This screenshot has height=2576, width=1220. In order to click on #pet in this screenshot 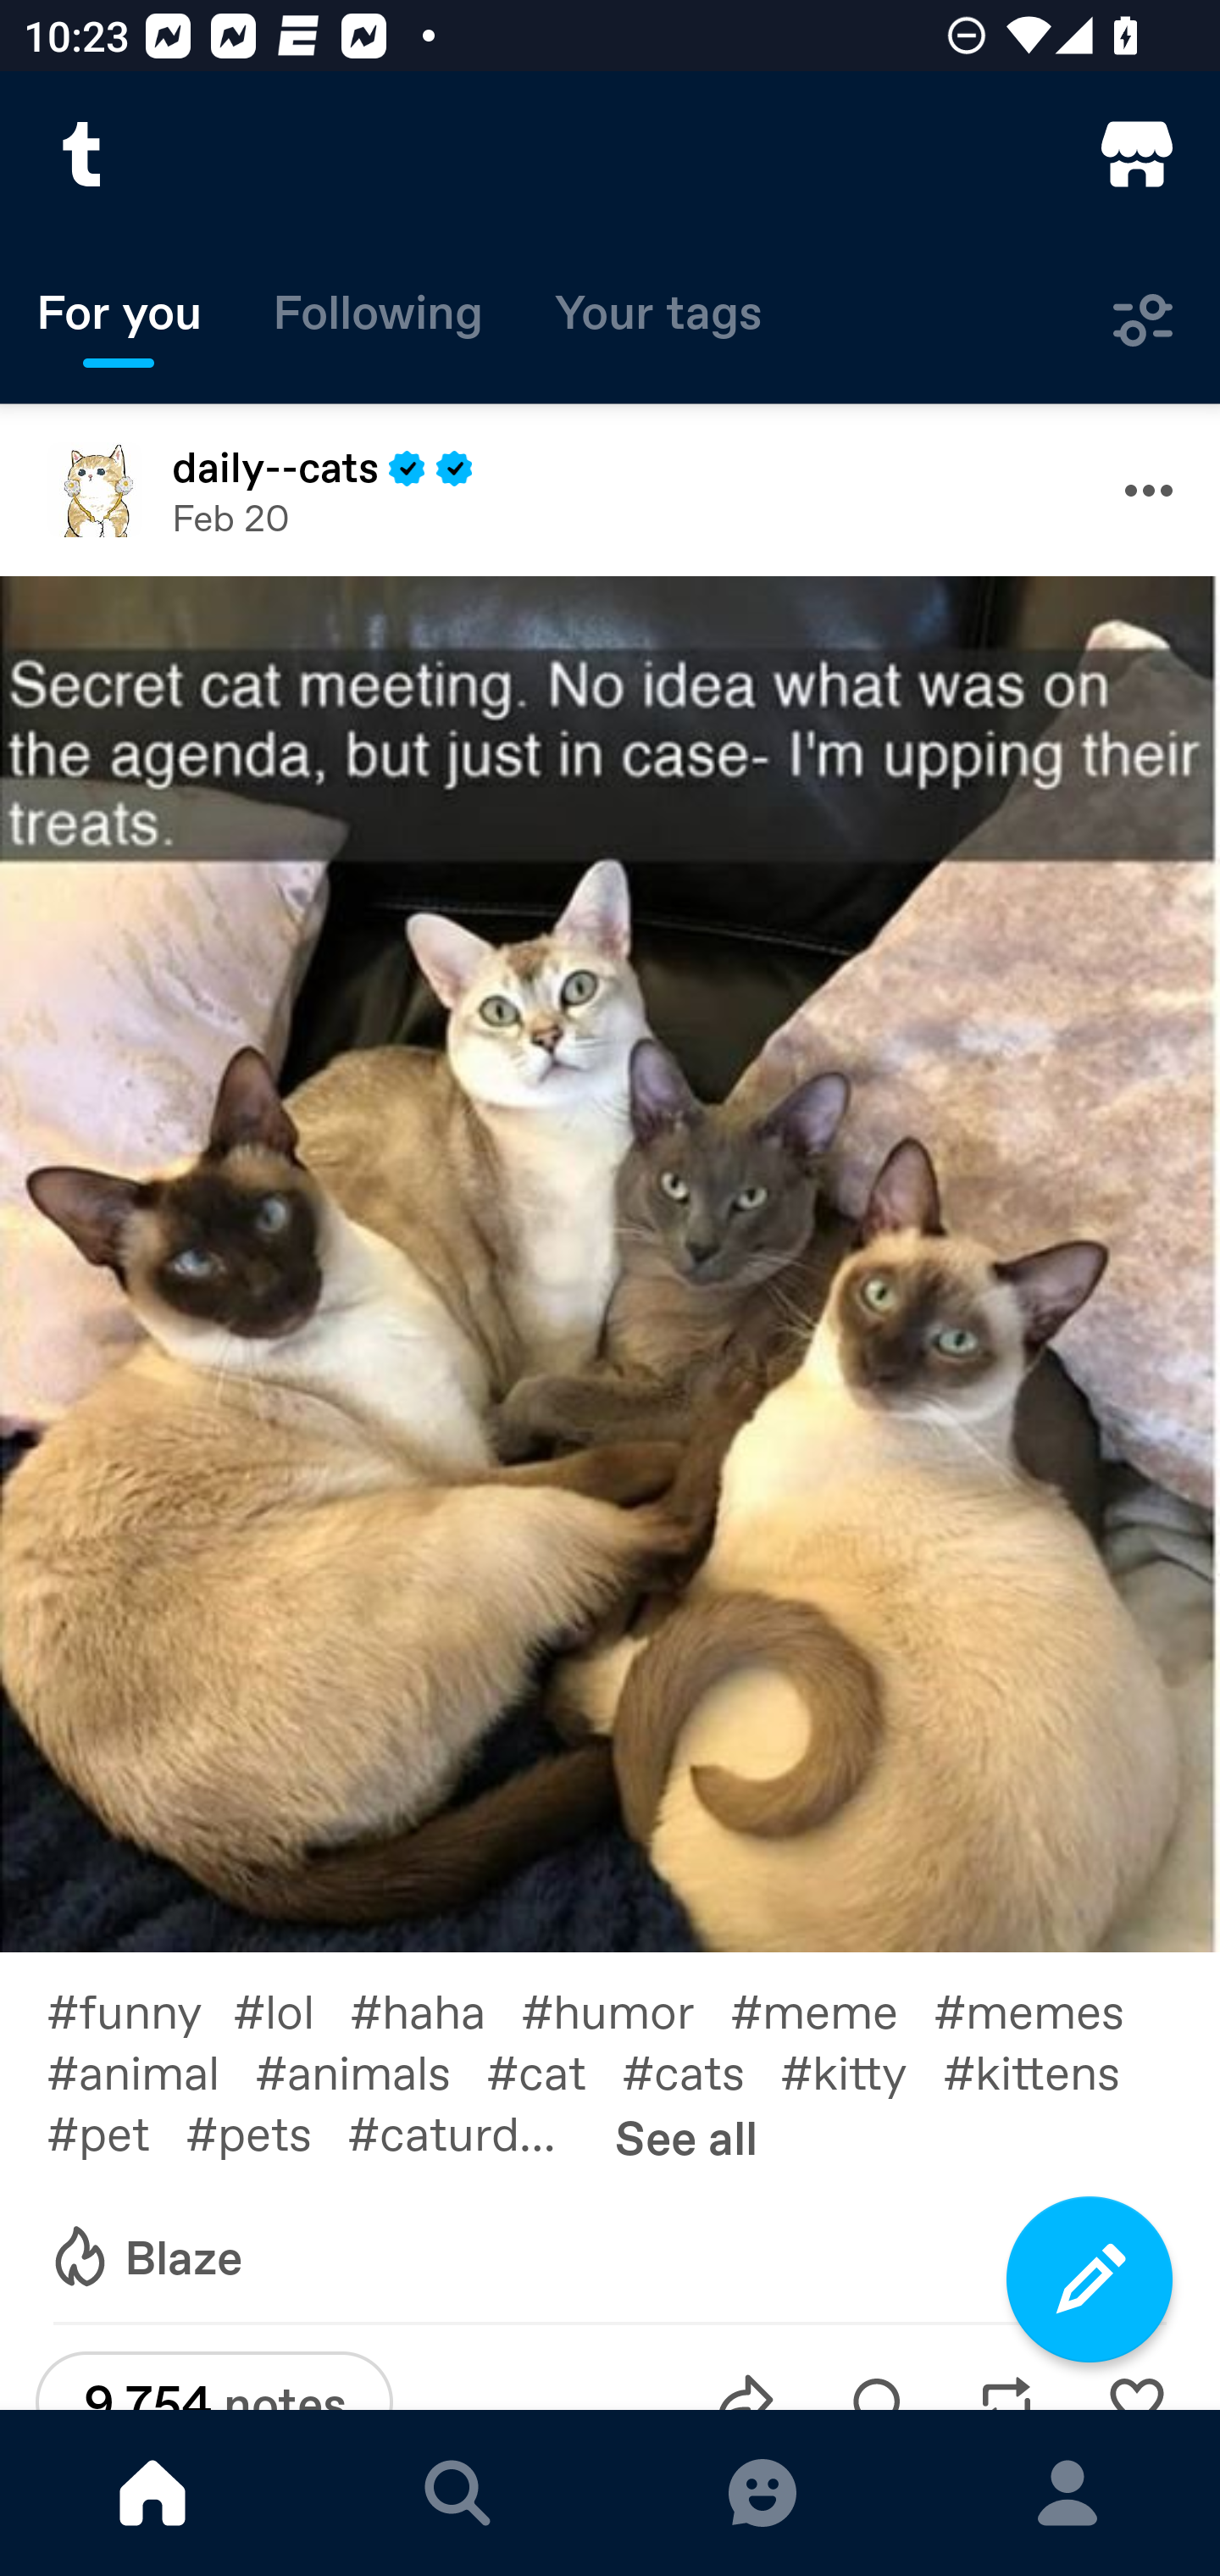, I will do `click(115, 2131)`.